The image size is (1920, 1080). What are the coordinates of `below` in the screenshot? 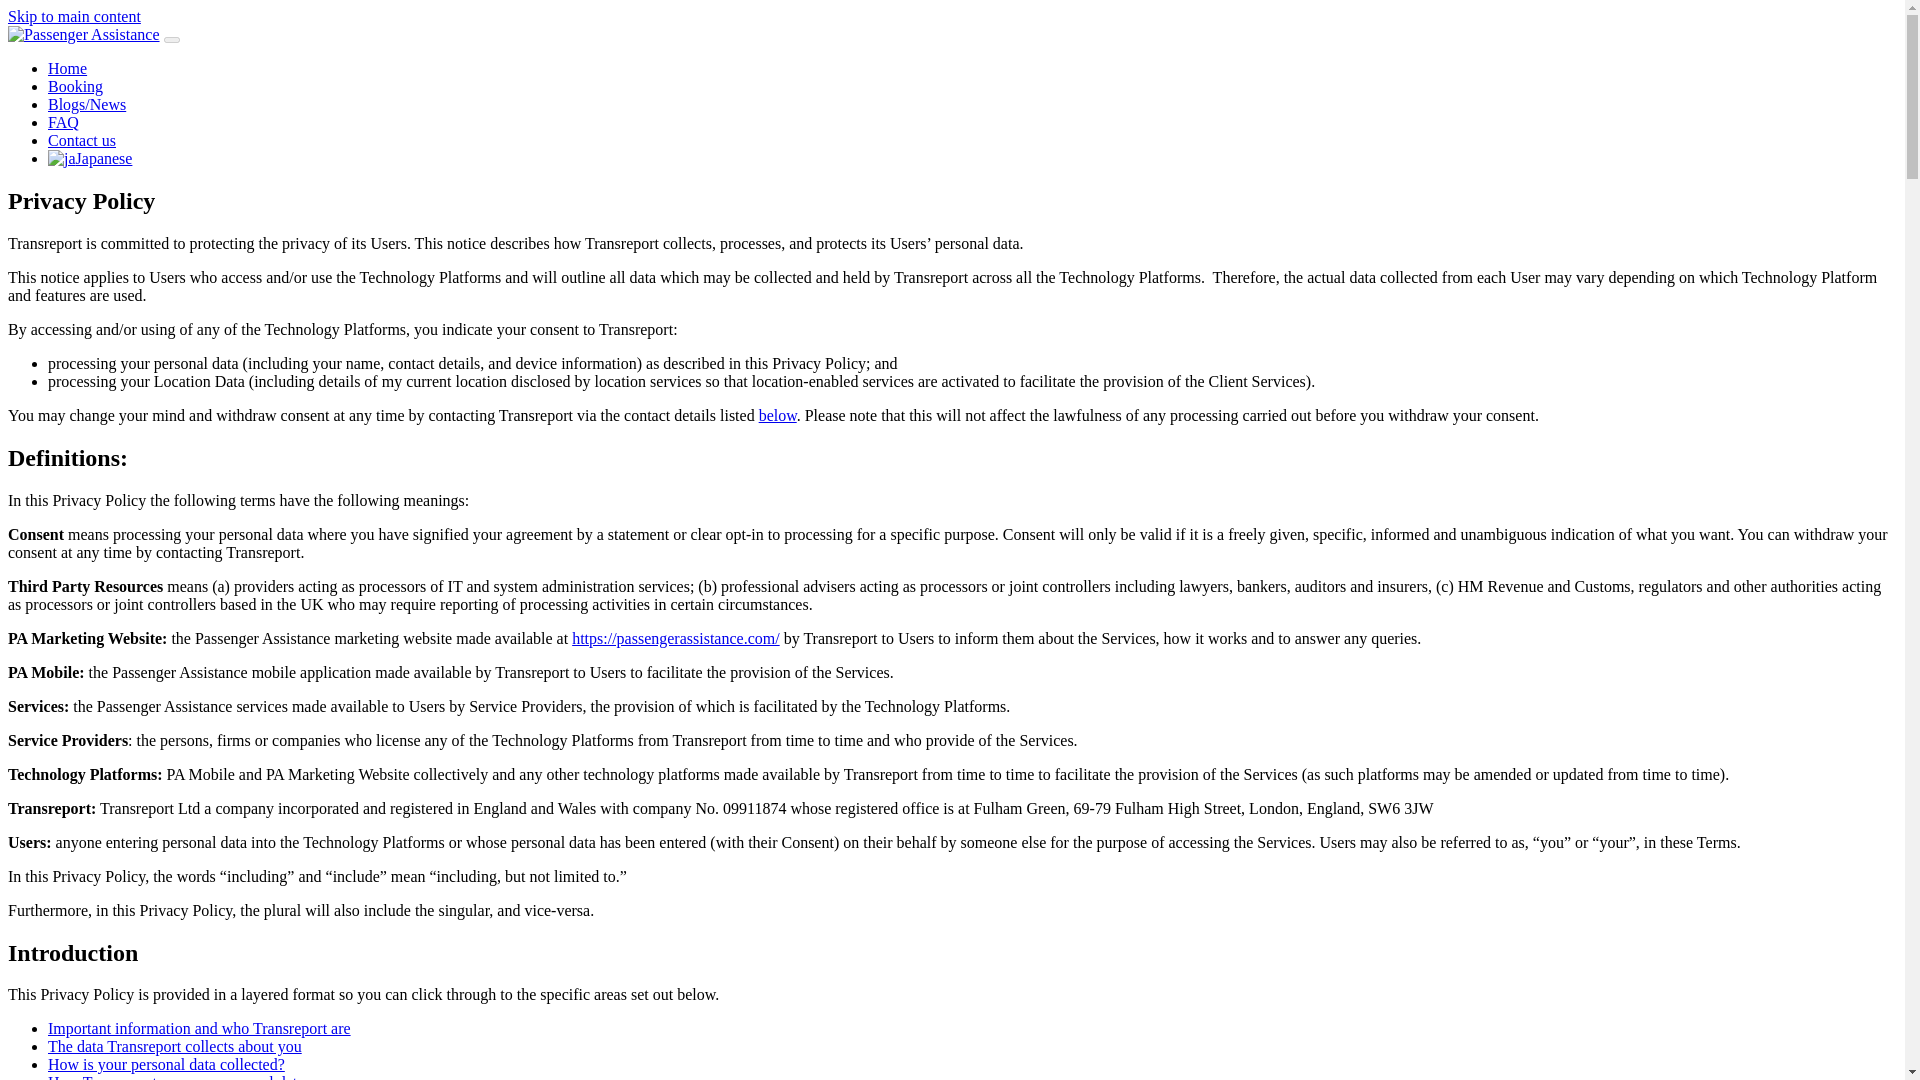 It's located at (777, 416).